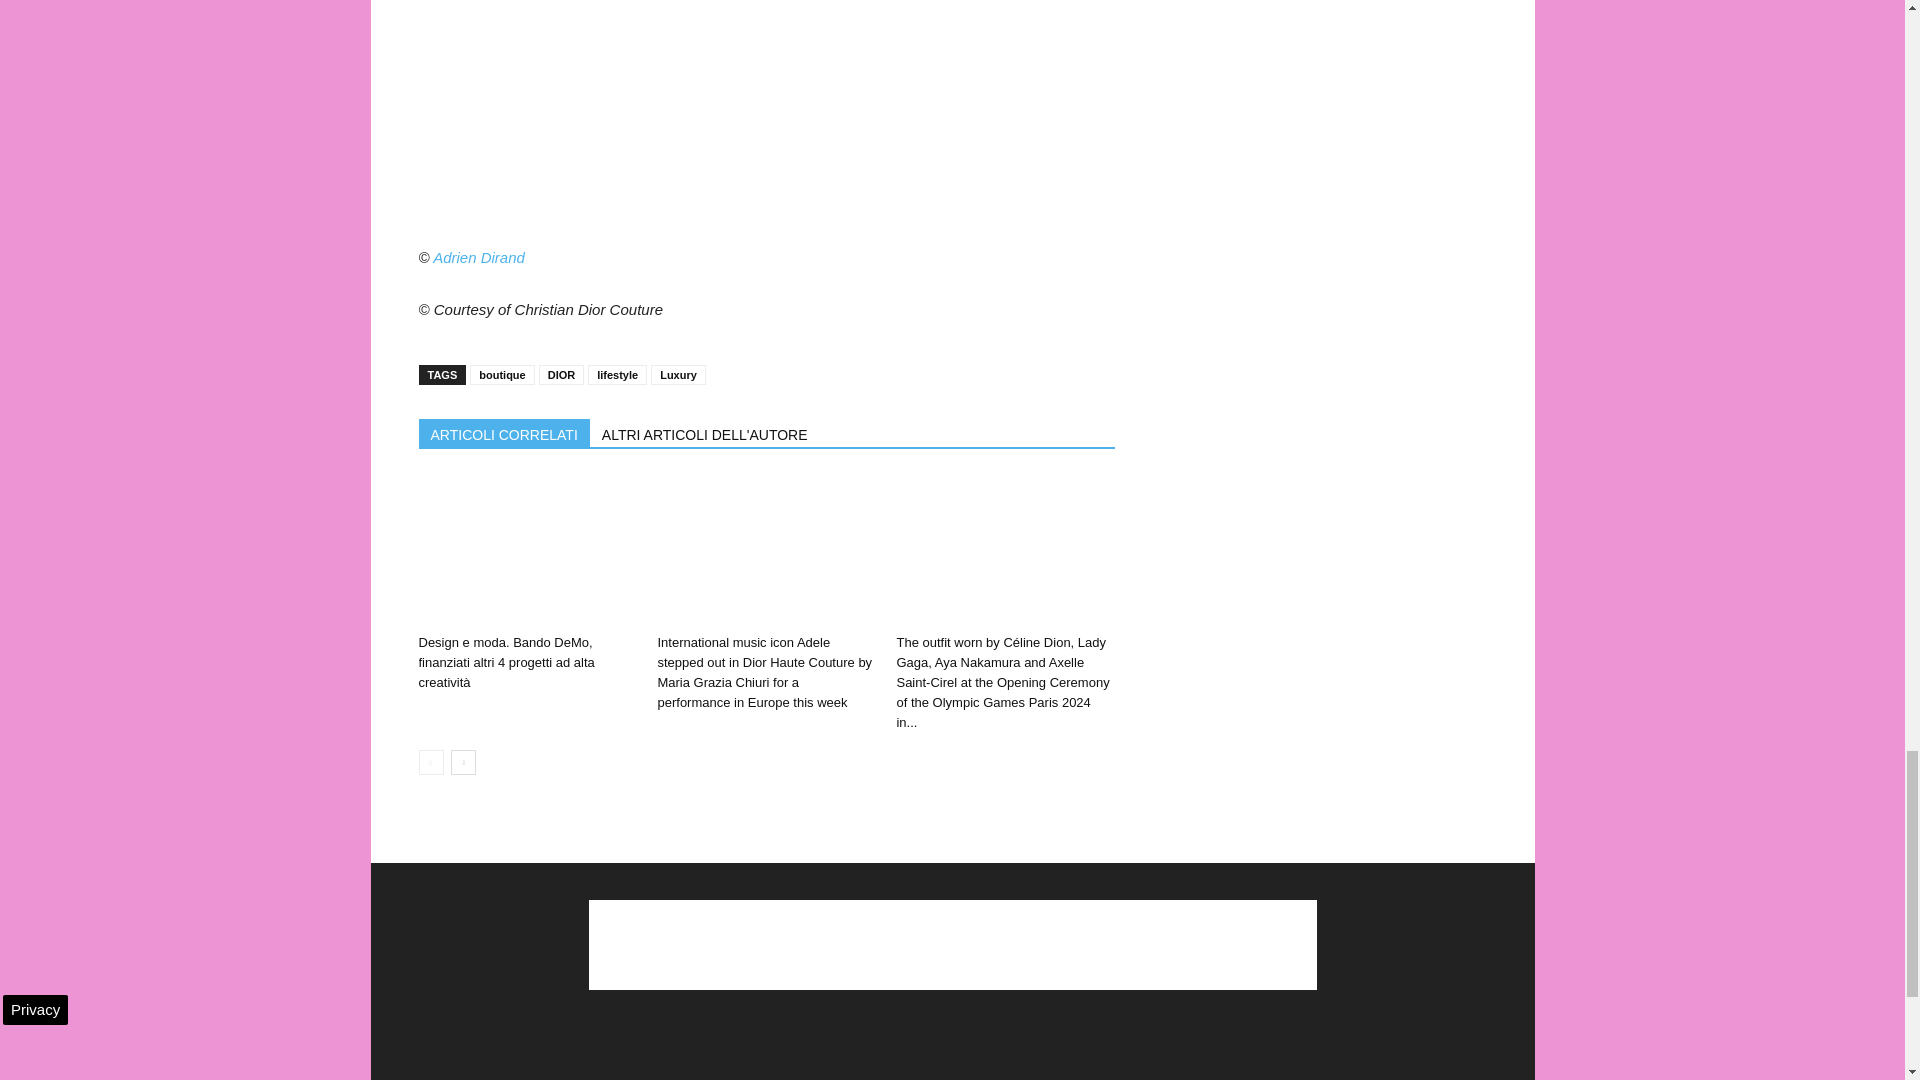 The width and height of the screenshot is (1920, 1080). Describe the element at coordinates (478, 257) in the screenshot. I see `Adrien Dirand` at that location.